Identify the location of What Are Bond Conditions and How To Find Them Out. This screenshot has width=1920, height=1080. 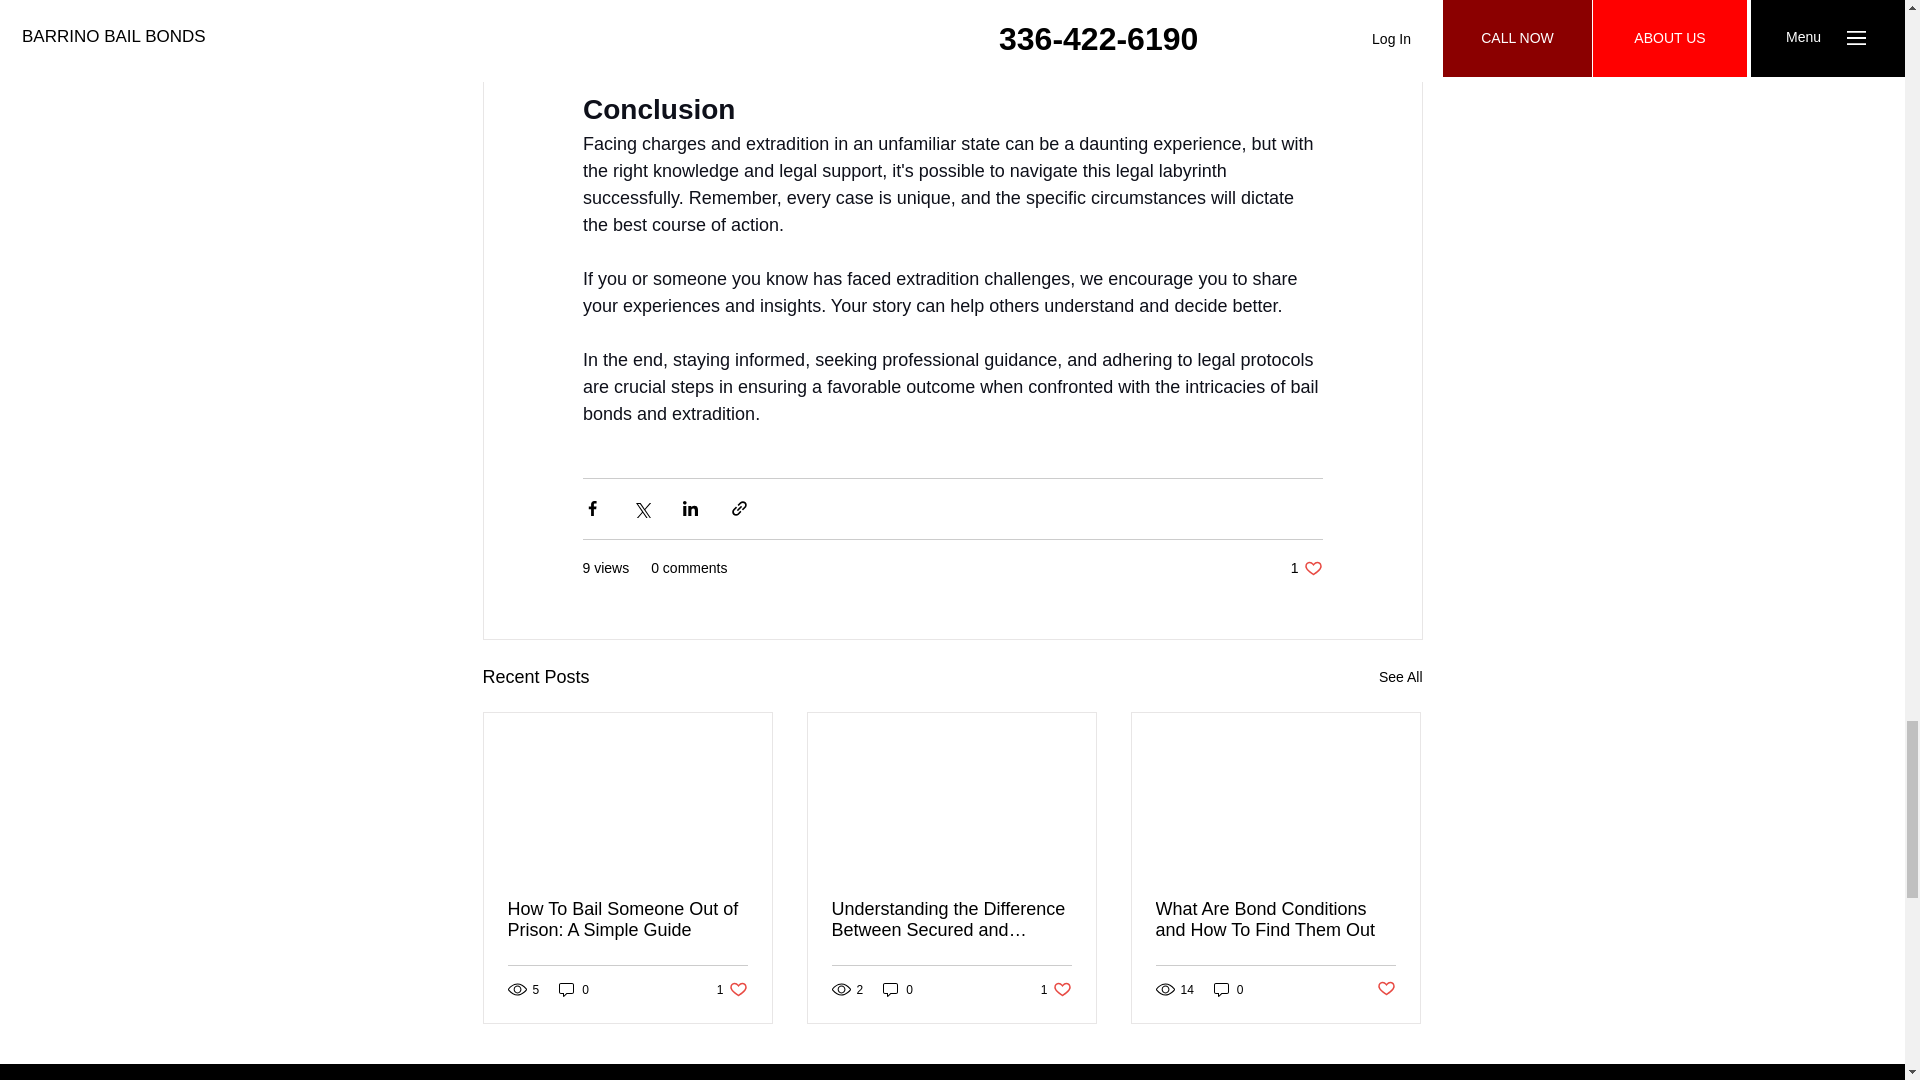
(1306, 567).